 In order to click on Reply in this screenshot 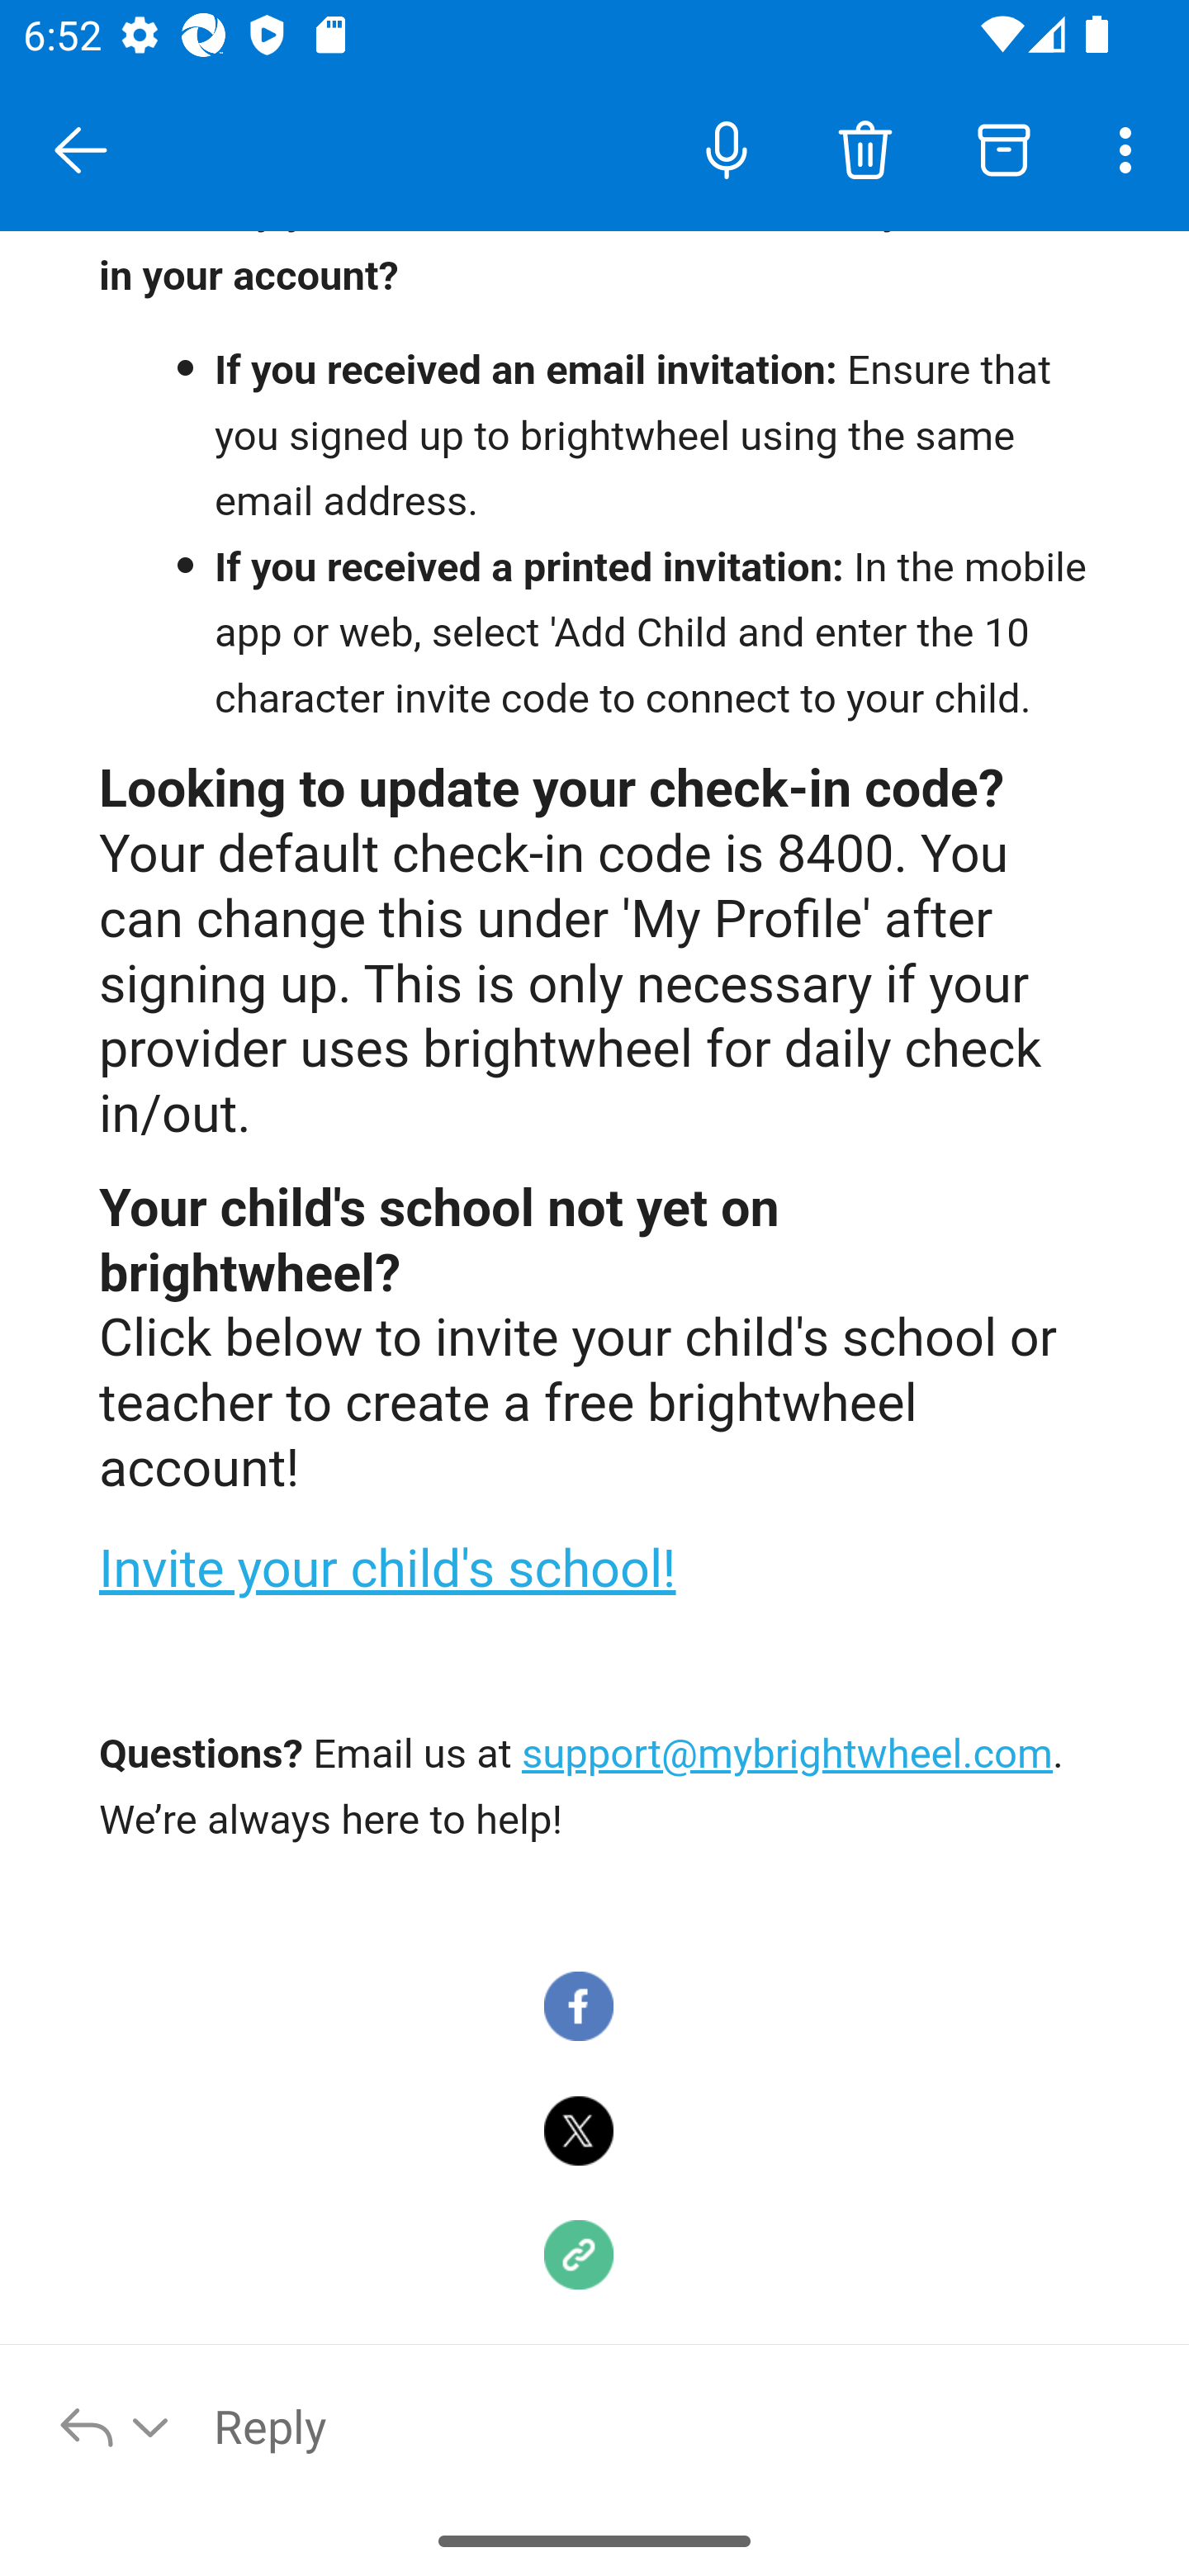, I will do `click(684, 2425)`.